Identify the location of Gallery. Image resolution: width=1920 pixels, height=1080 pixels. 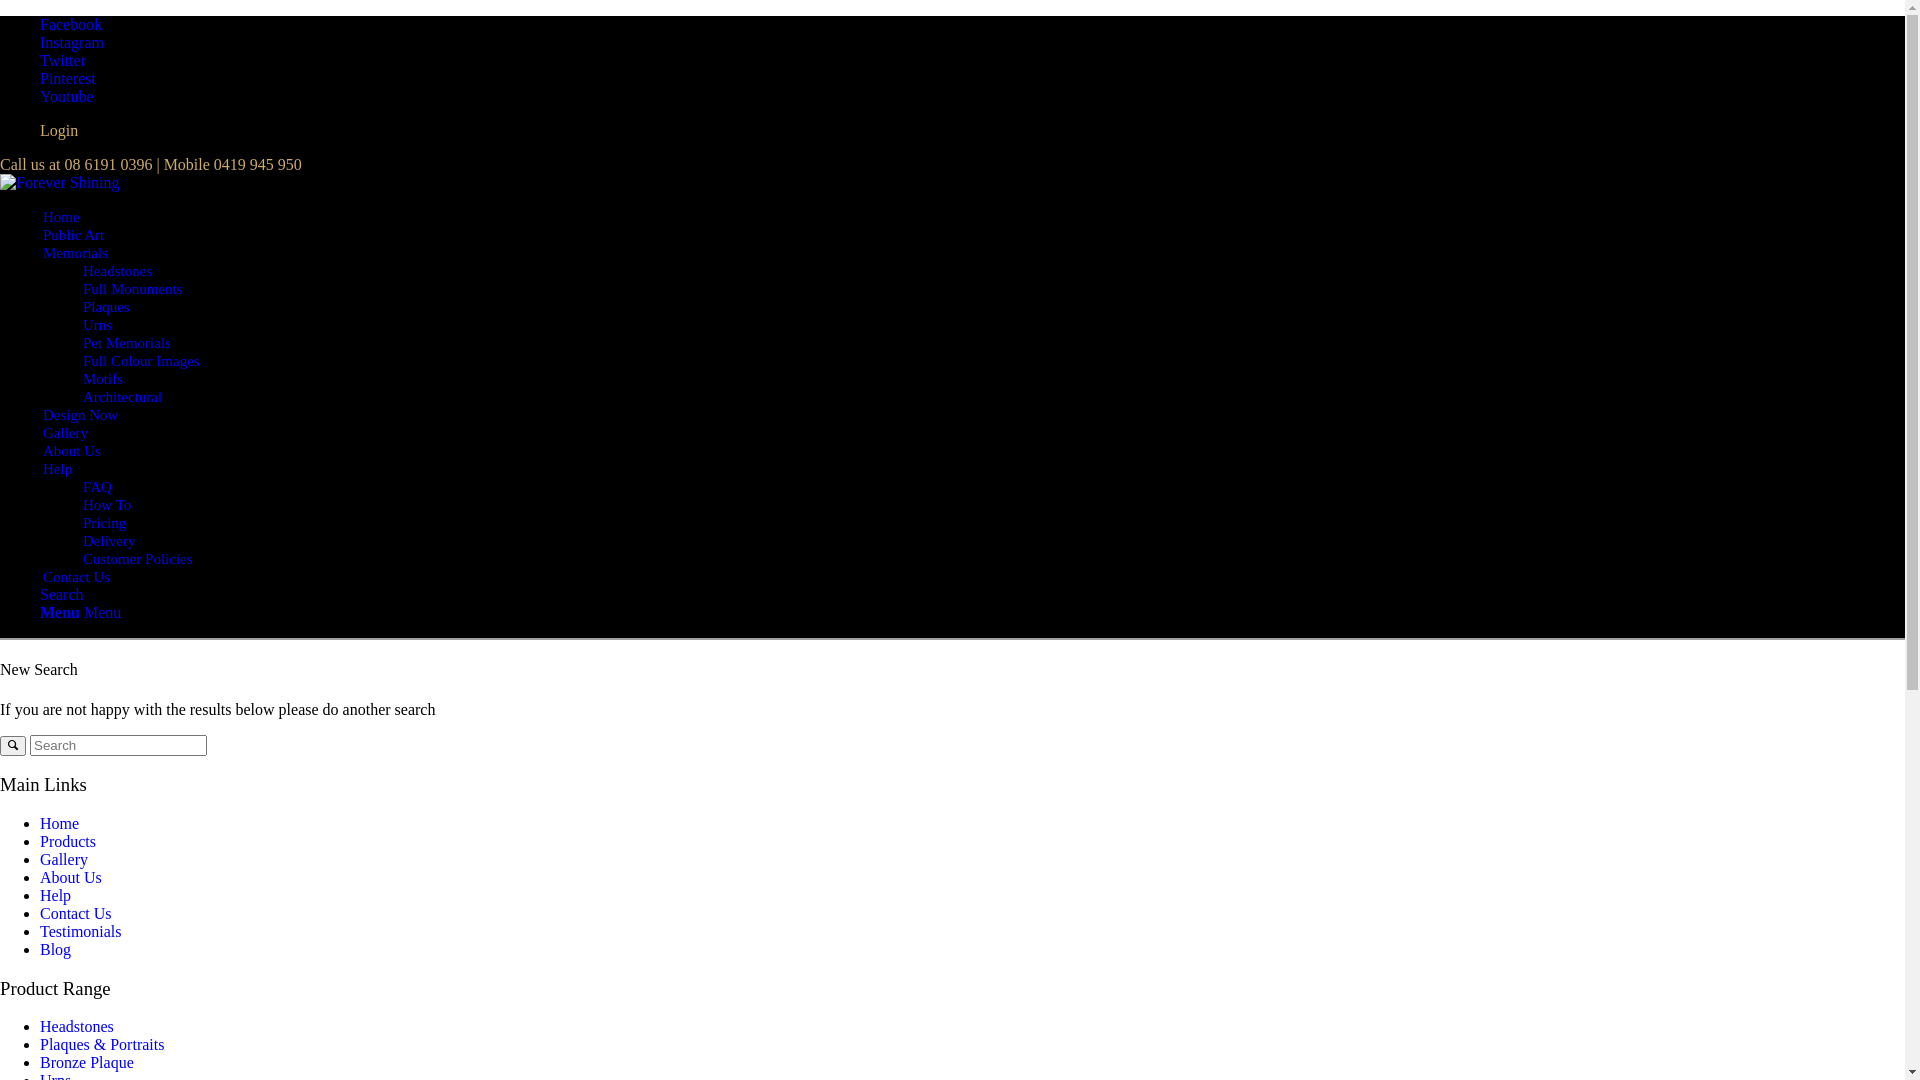
(64, 860).